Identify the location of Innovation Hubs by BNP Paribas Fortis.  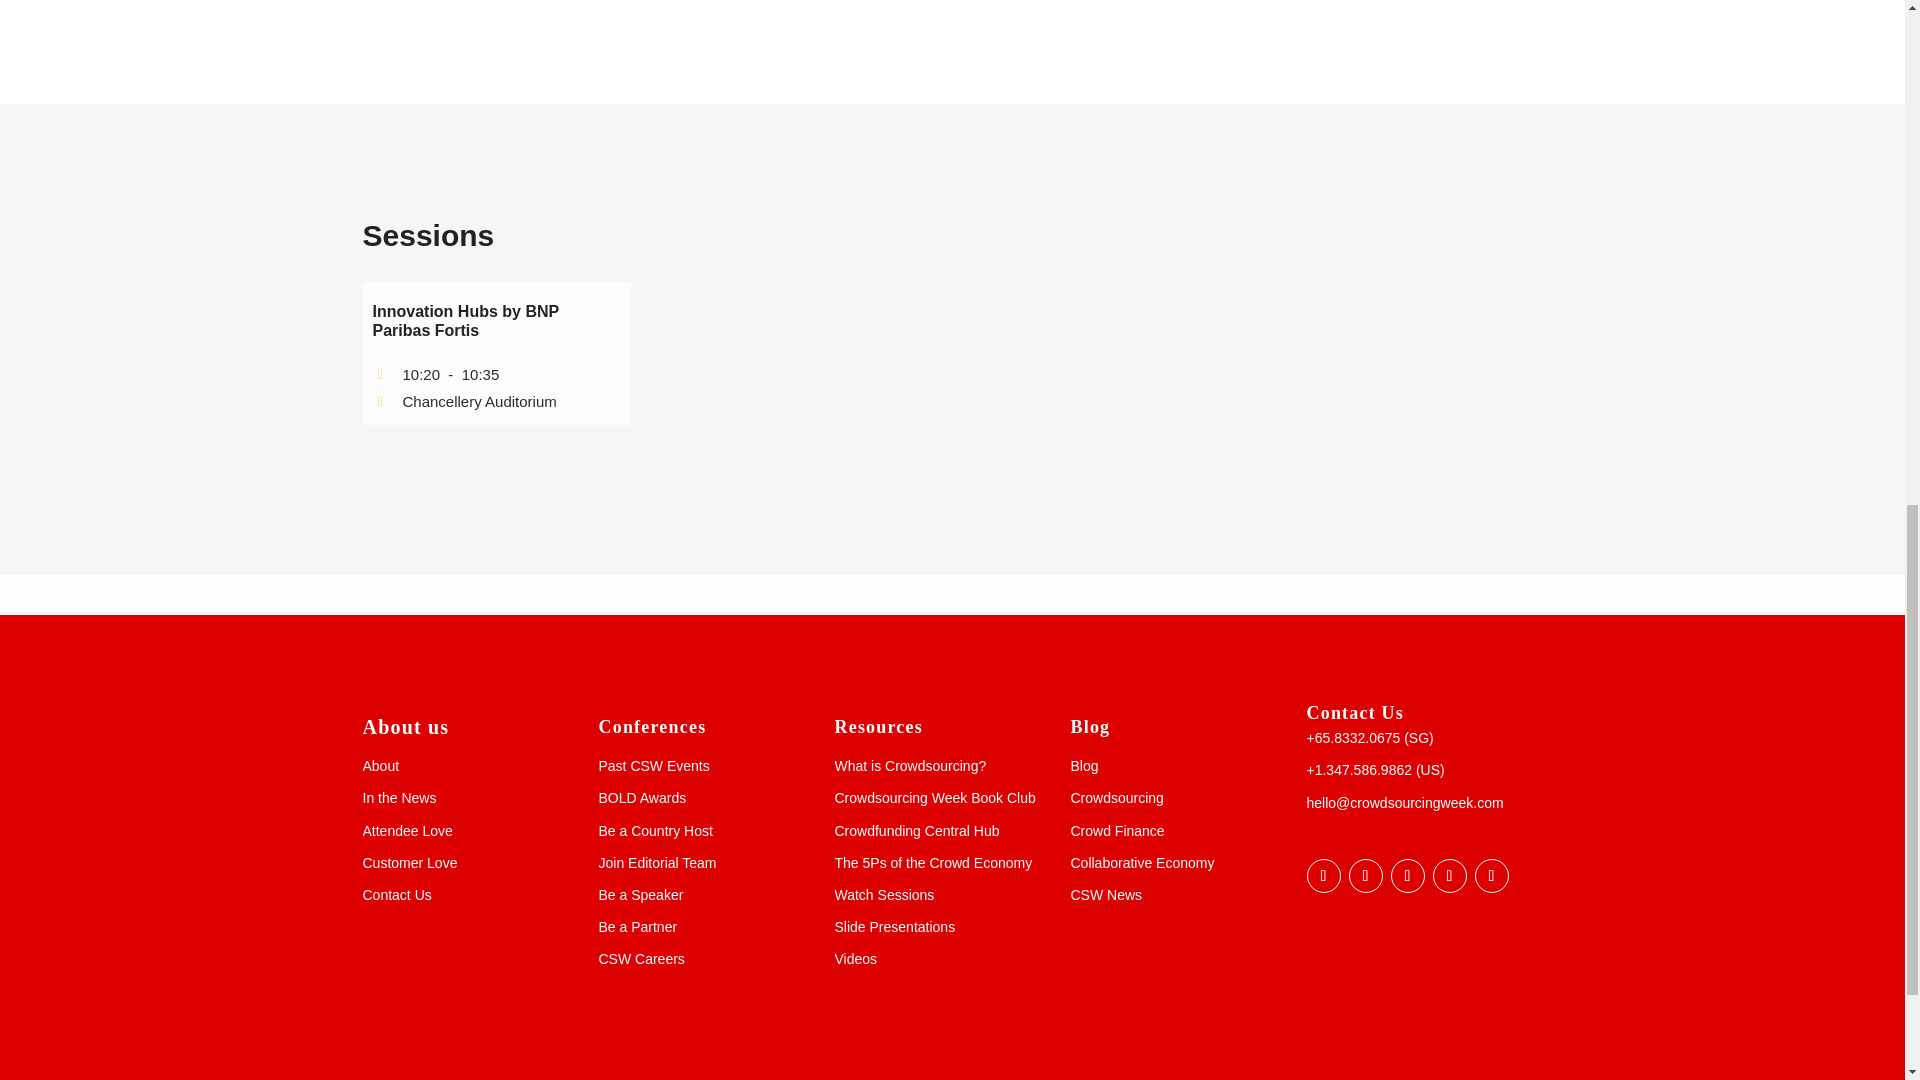
(465, 321).